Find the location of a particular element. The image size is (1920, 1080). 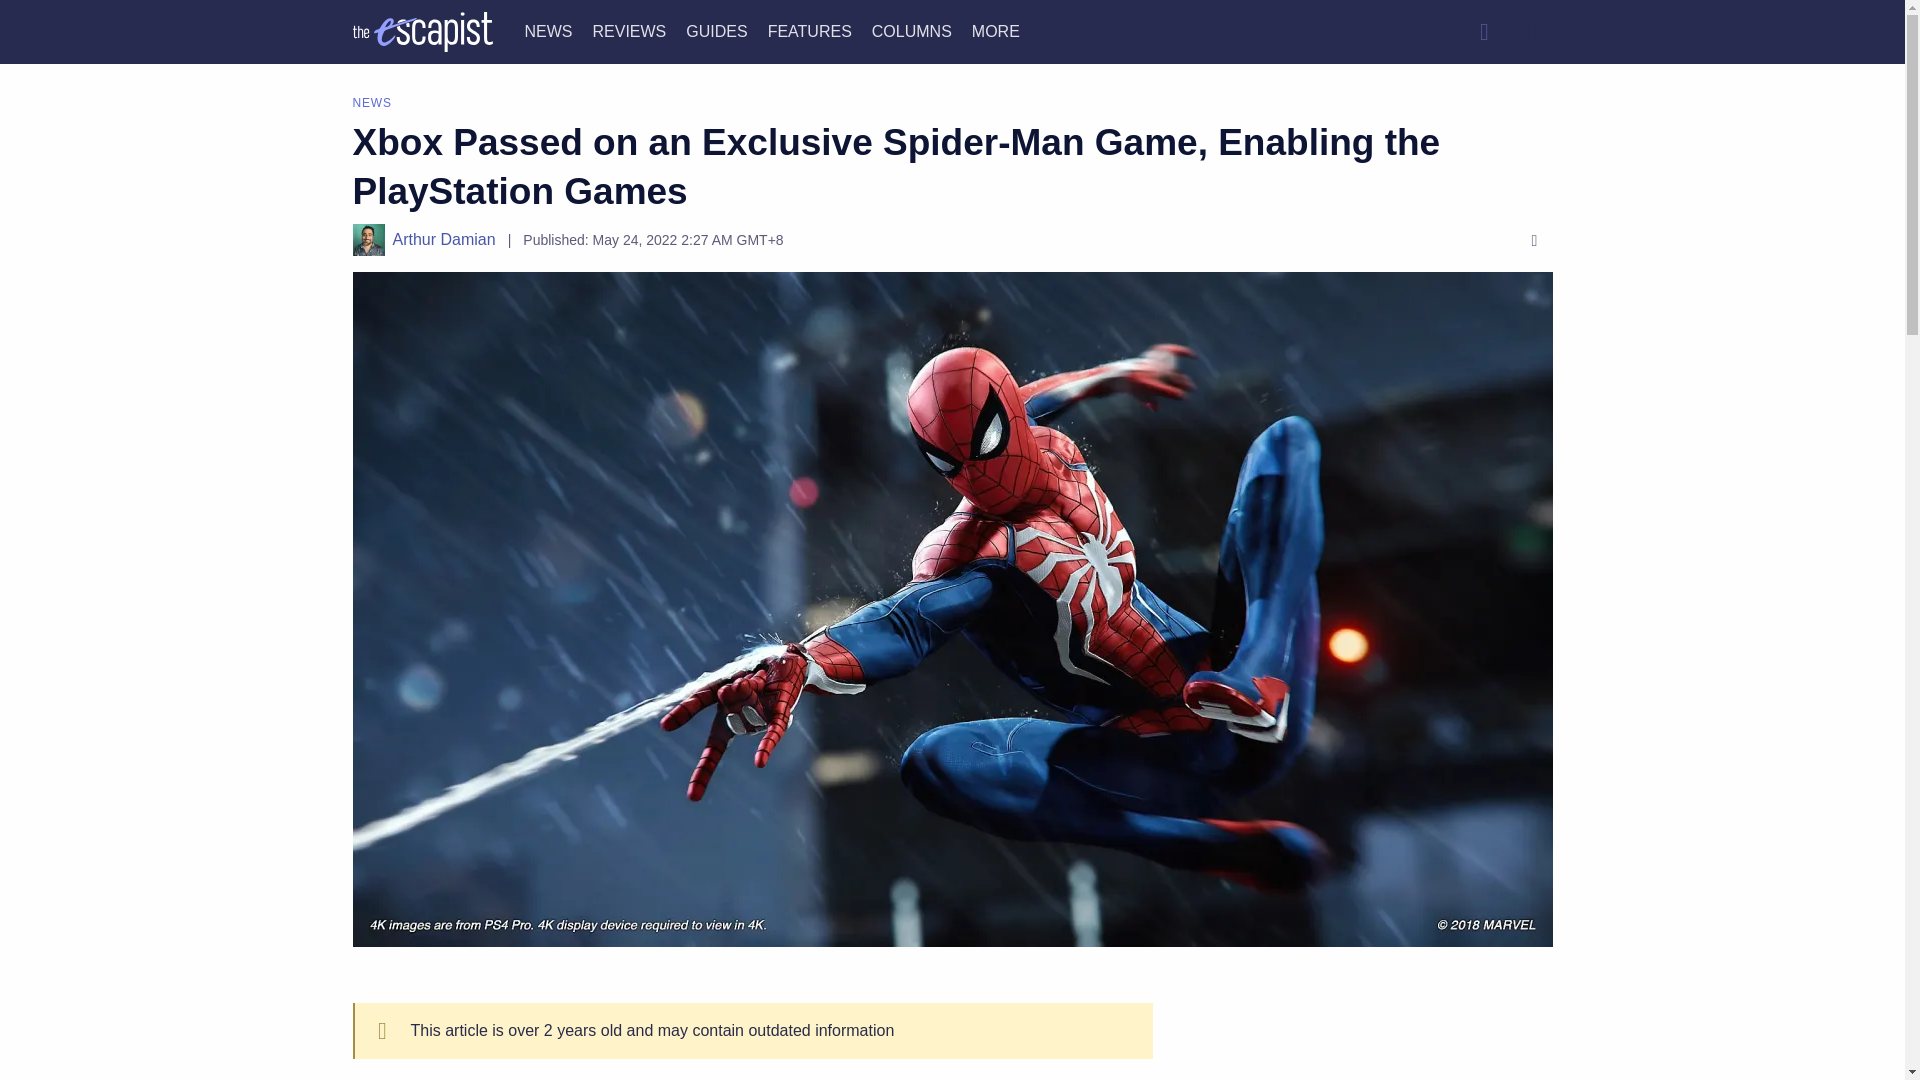

REVIEWS is located at coordinates (628, 30).